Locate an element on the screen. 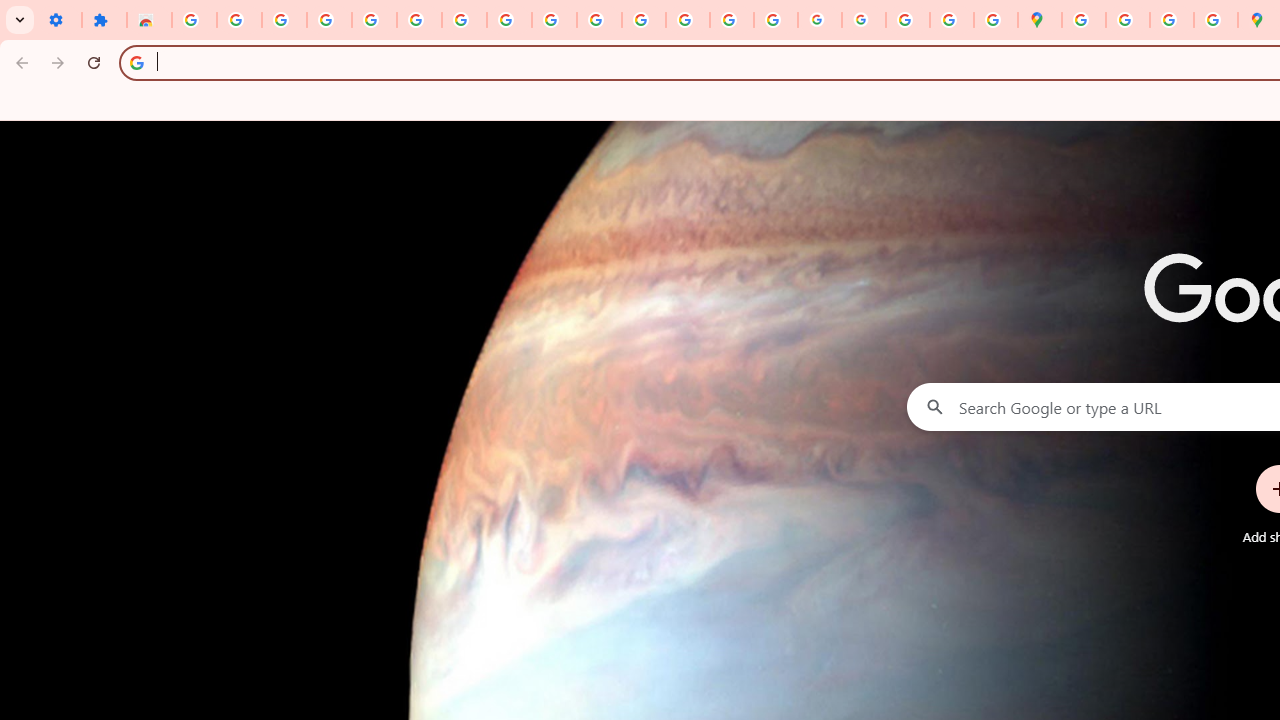  Sign in - Google Accounts is located at coordinates (418, 20).